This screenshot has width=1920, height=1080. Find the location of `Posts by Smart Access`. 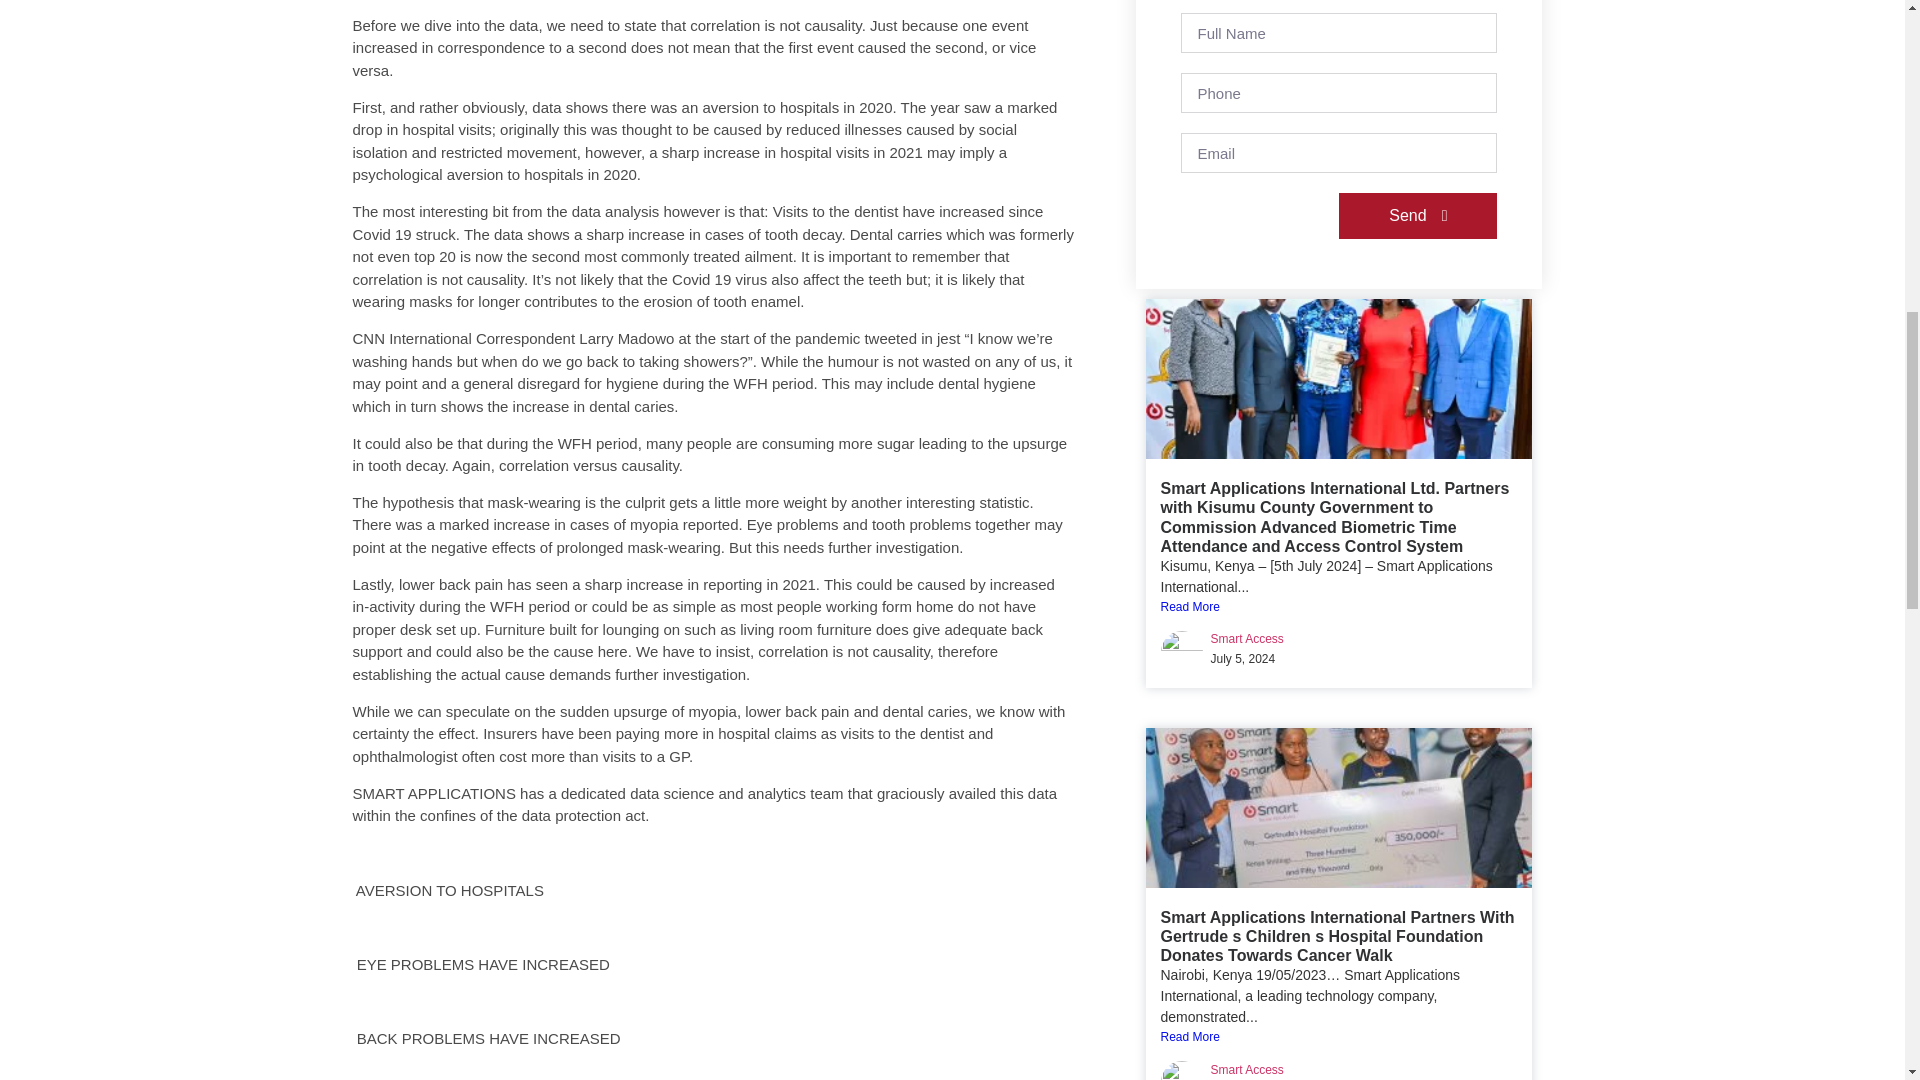

Posts by Smart Access is located at coordinates (1246, 638).